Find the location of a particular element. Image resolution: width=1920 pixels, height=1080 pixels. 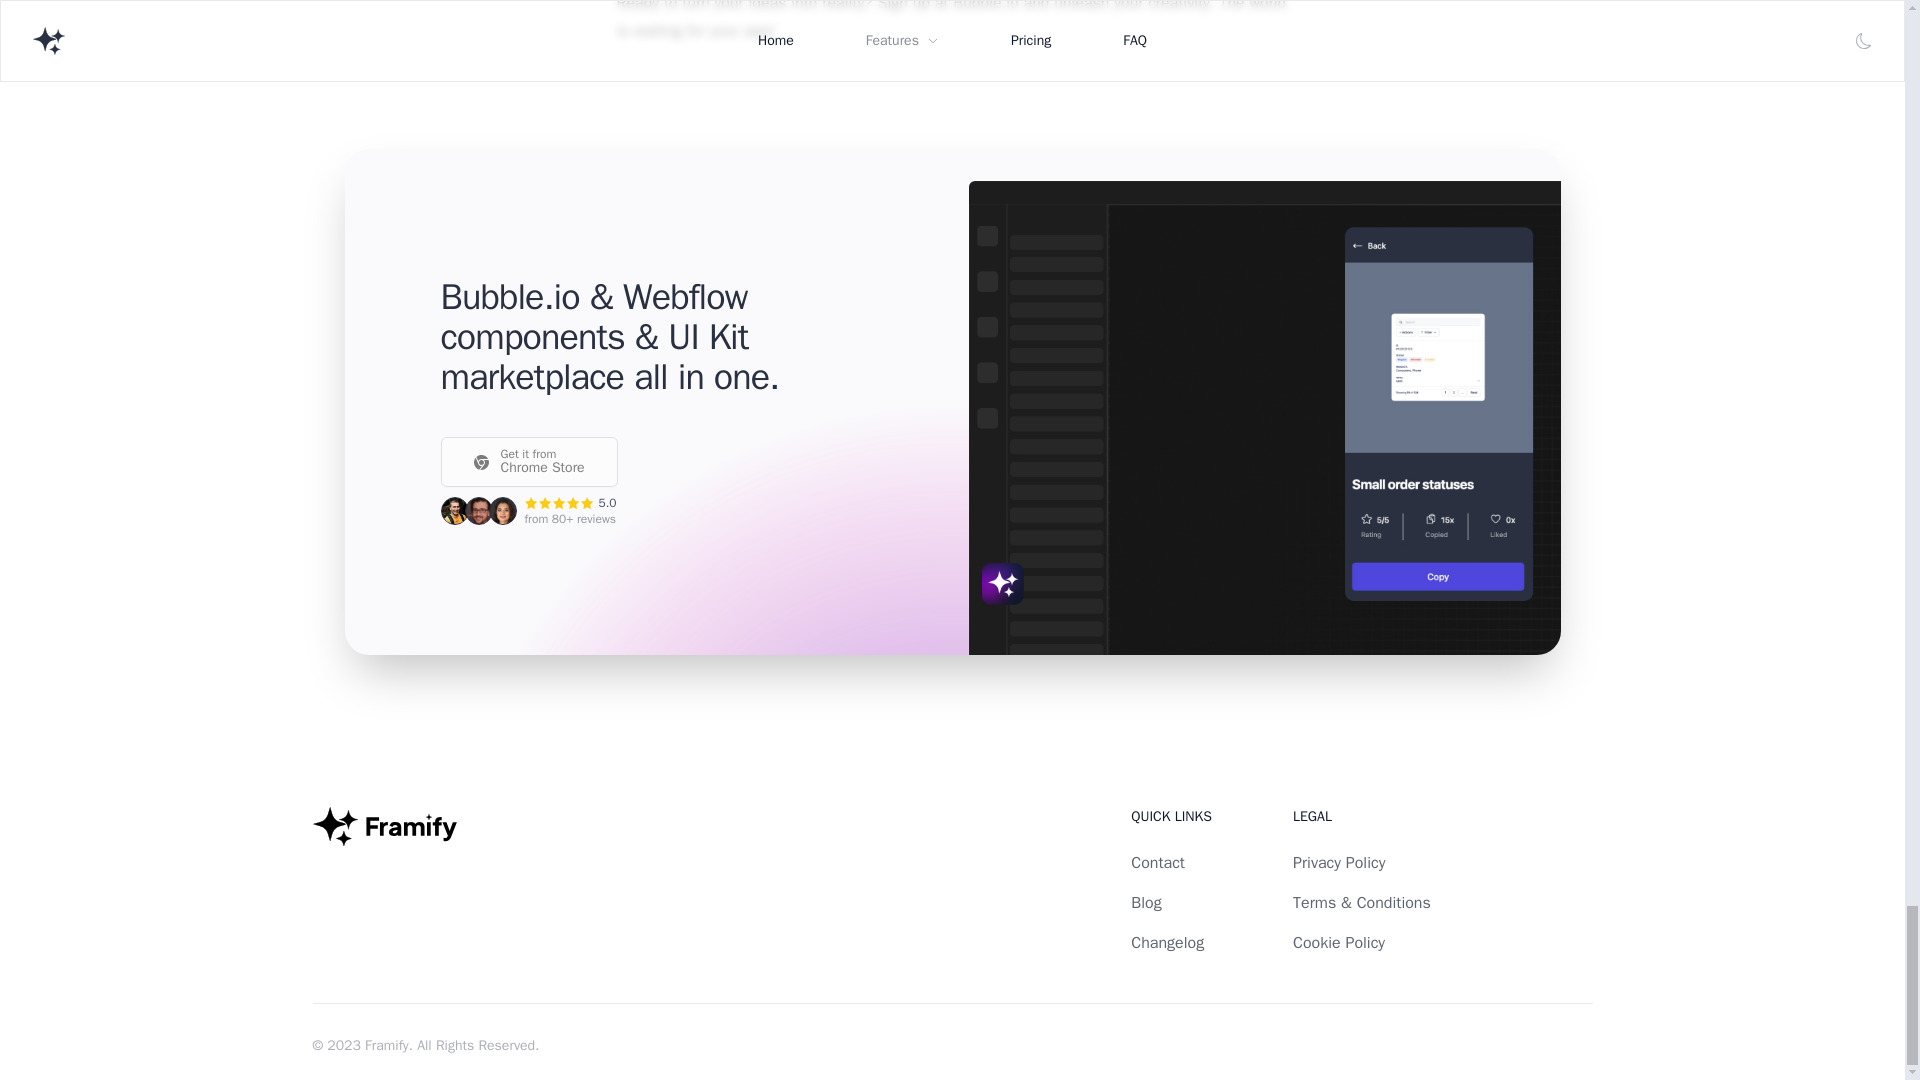

Framify is located at coordinates (528, 462).